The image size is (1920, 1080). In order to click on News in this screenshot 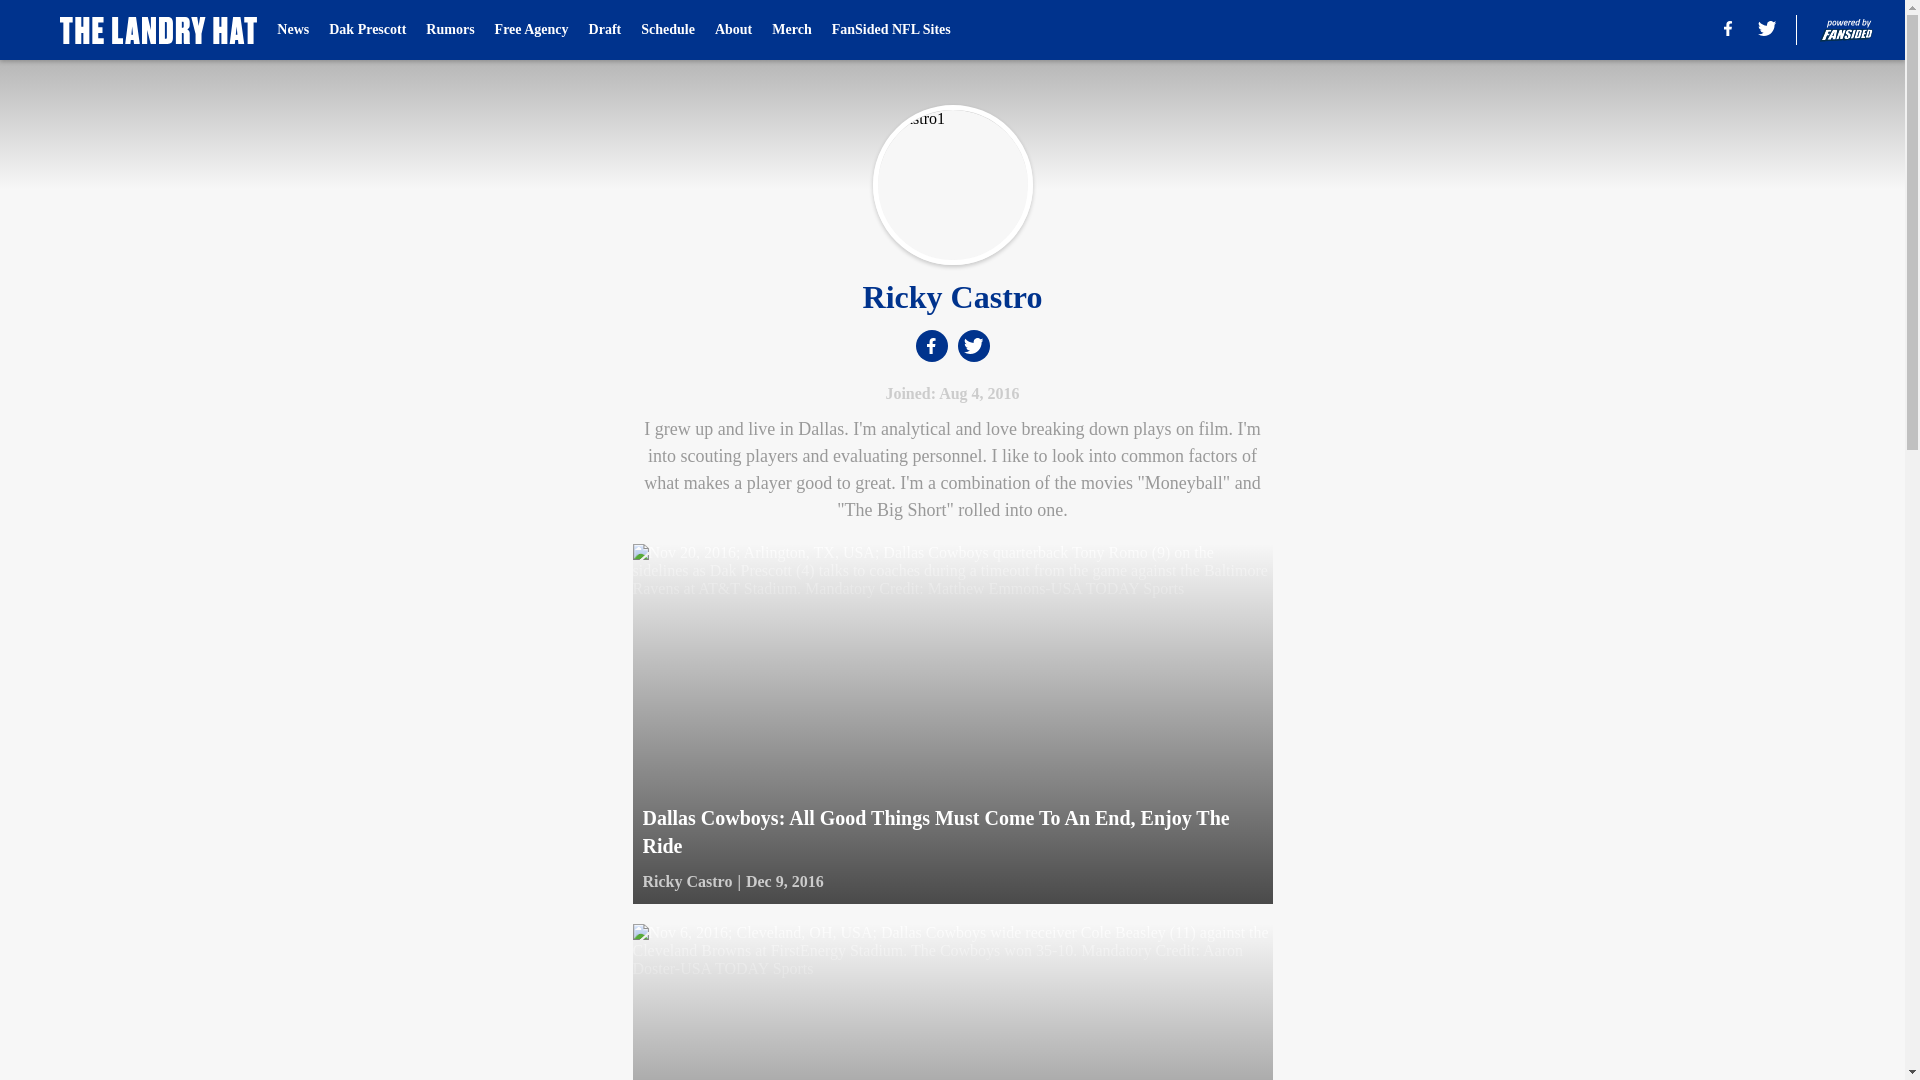, I will do `click(292, 30)`.